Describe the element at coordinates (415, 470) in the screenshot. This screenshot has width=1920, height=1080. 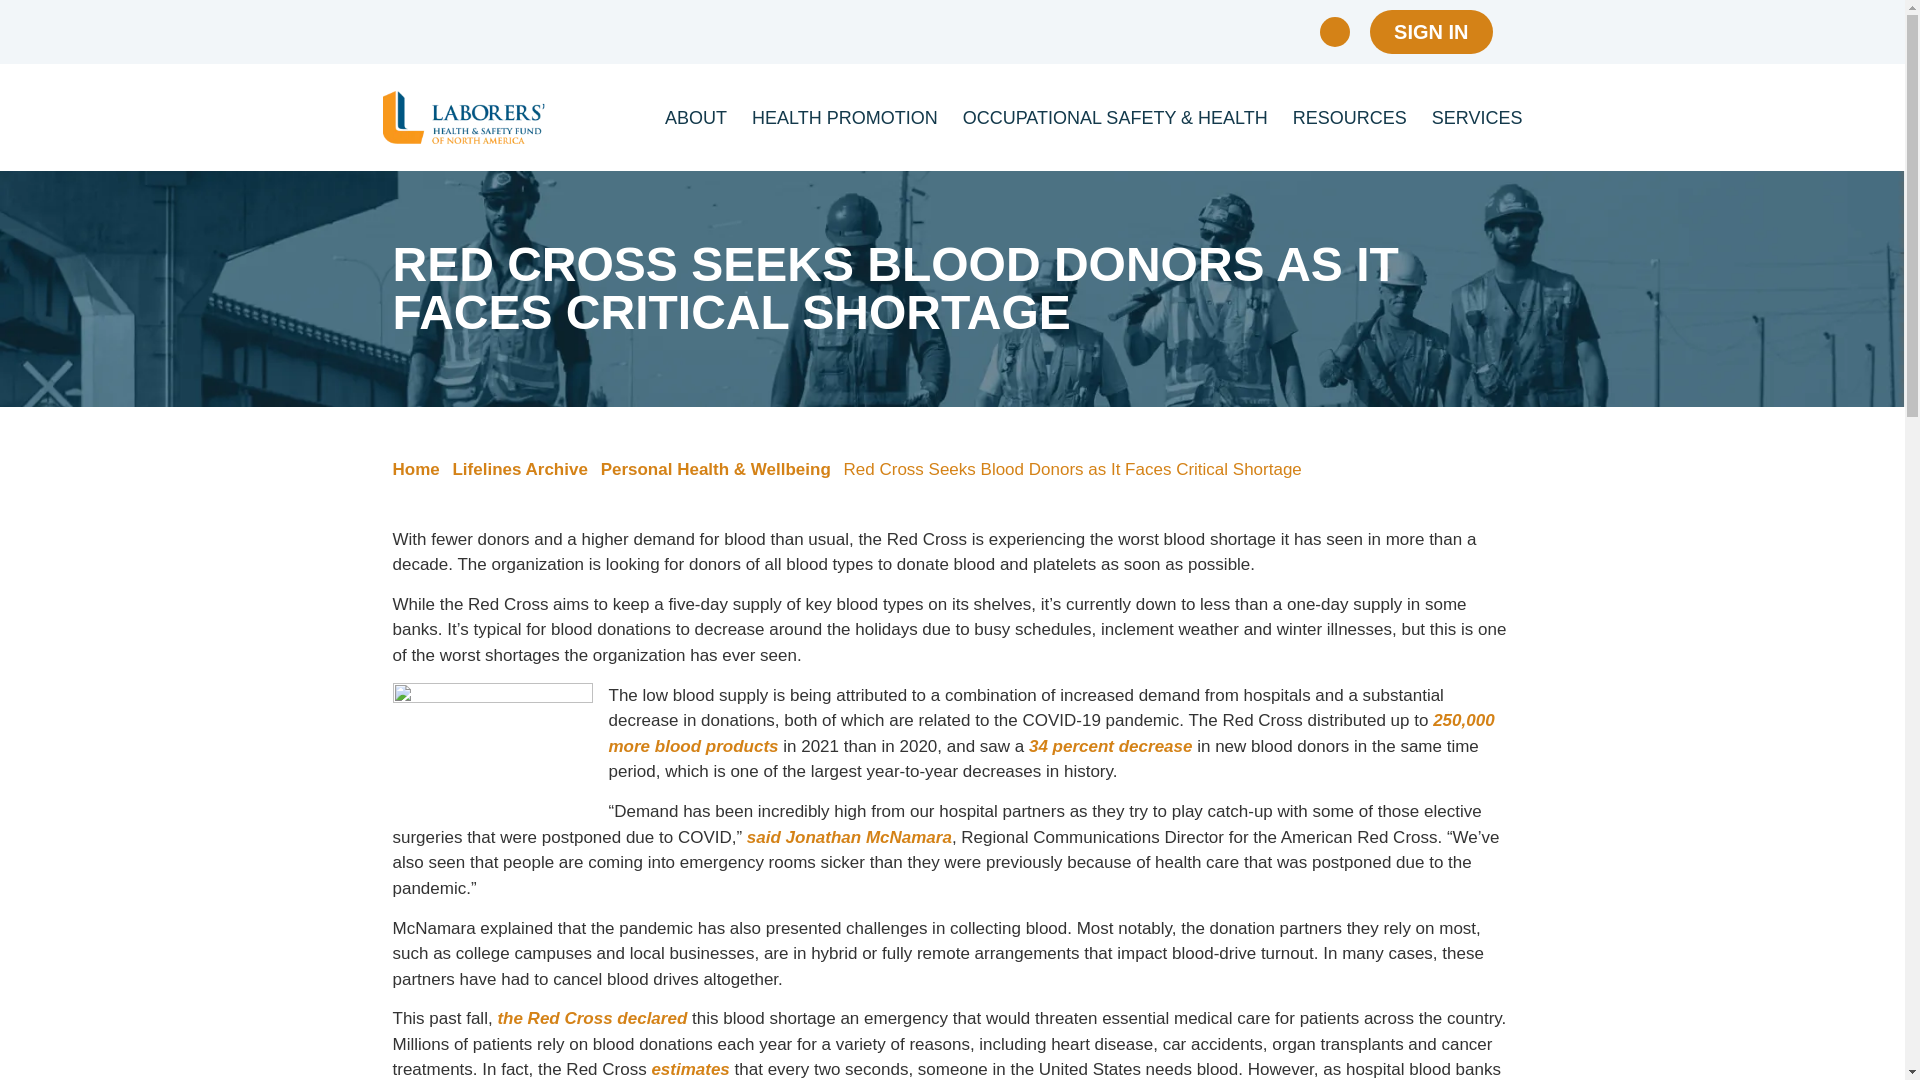
I see `Home` at that location.